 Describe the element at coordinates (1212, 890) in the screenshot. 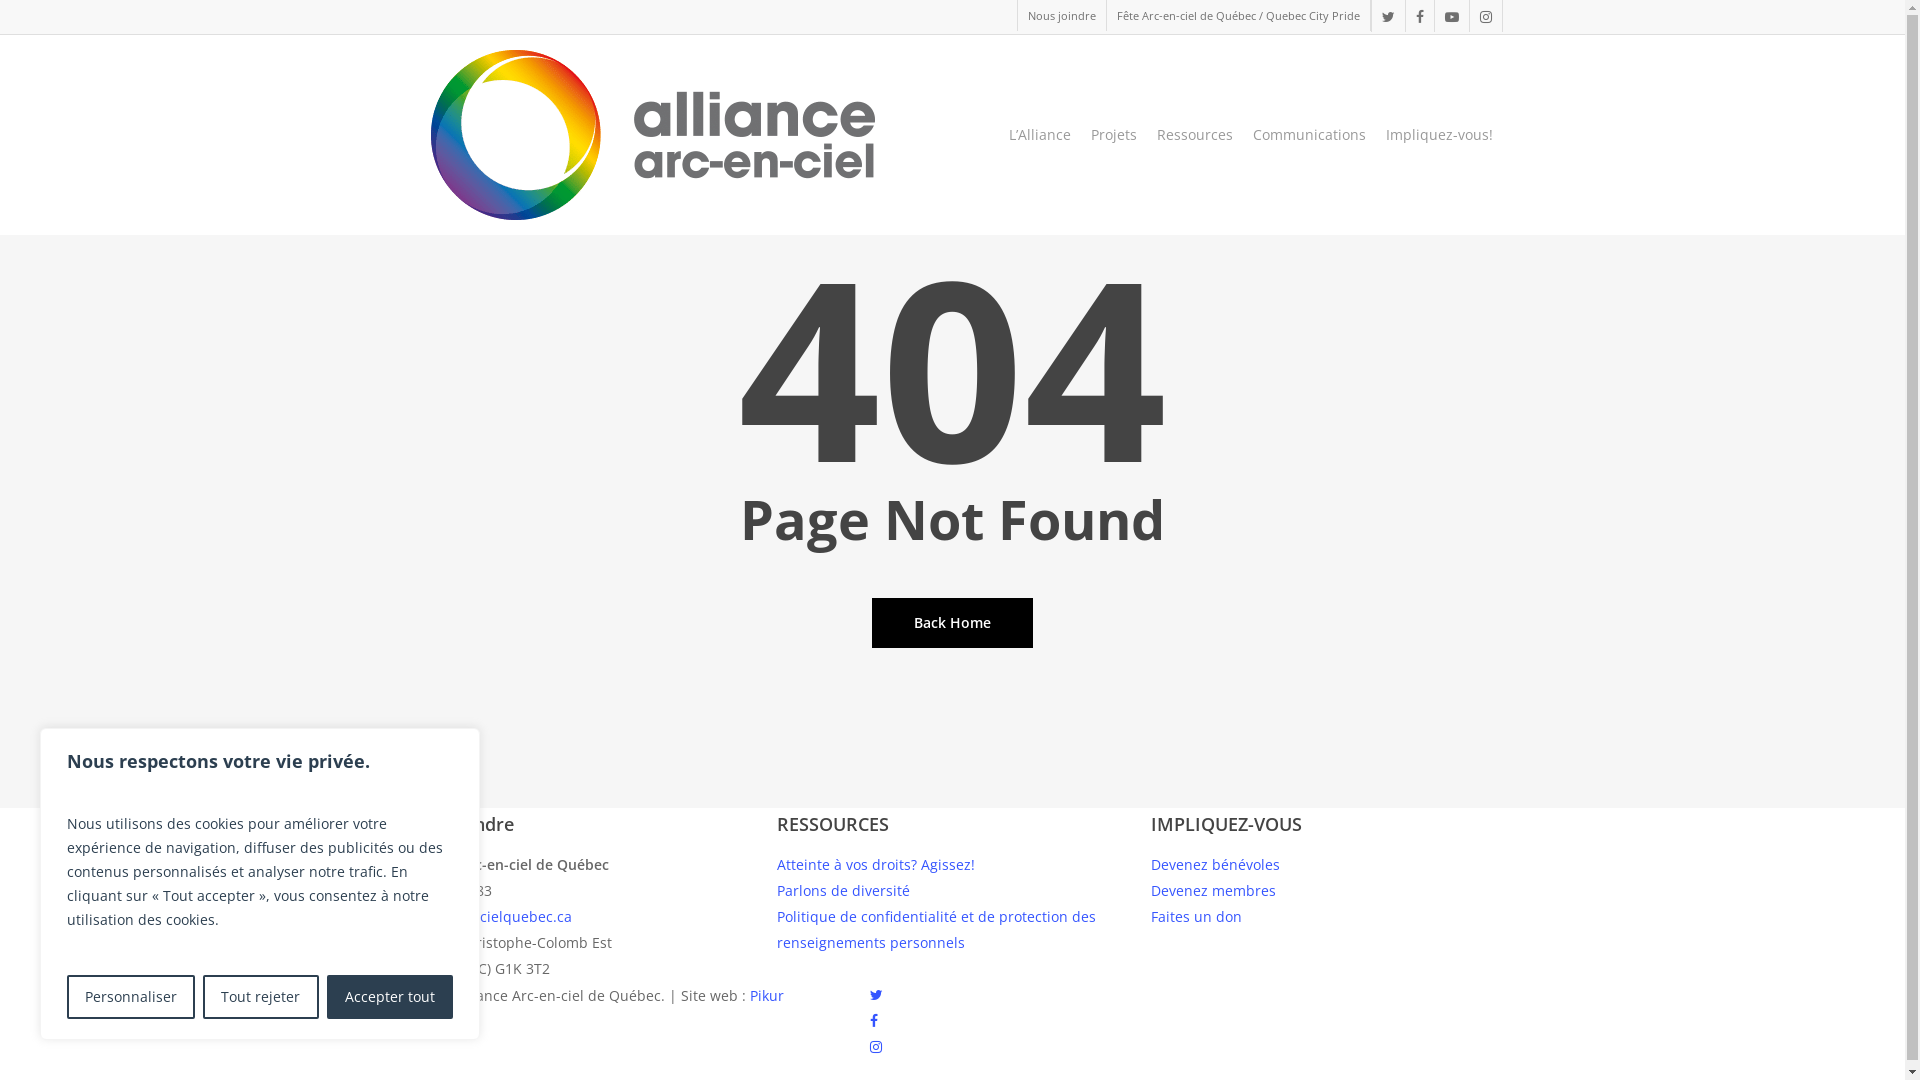

I see `Devenez membres` at that location.